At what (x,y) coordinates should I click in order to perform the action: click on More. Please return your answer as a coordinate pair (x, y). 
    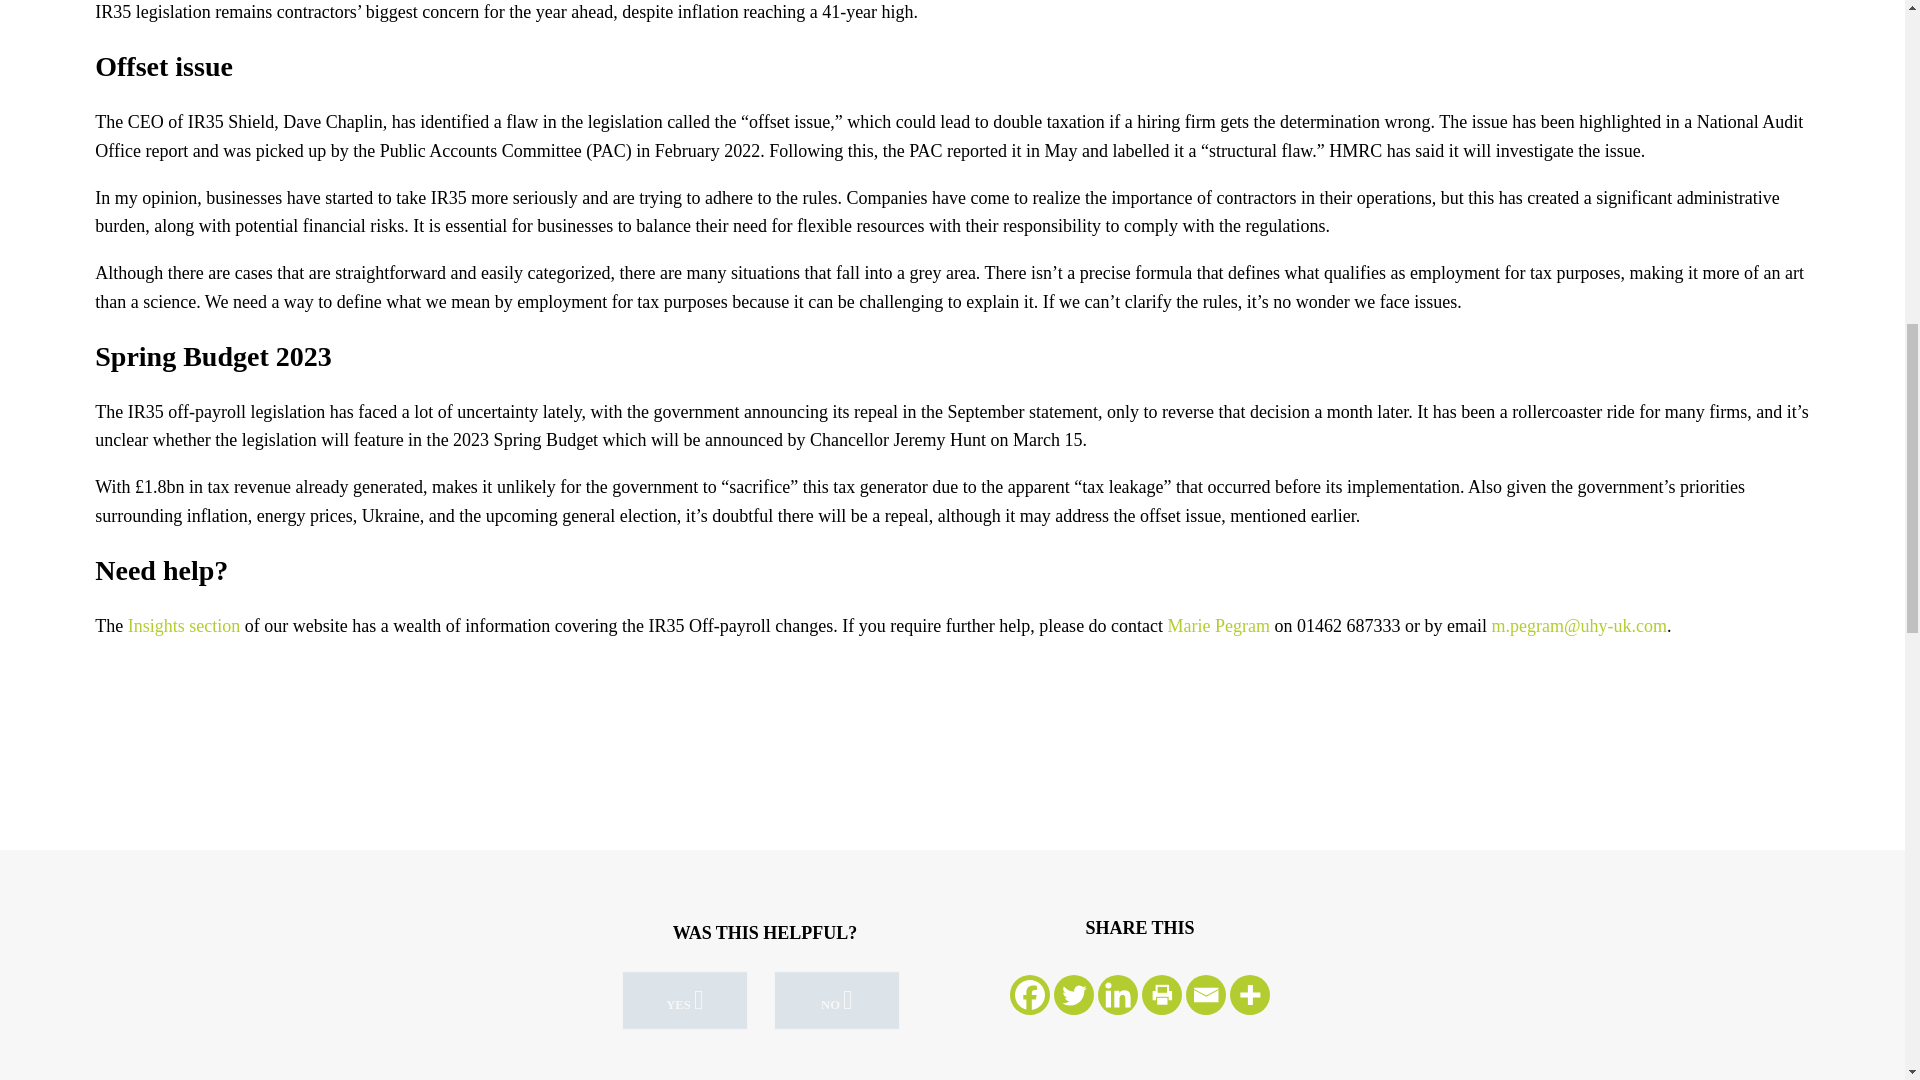
    Looking at the image, I should click on (1250, 995).